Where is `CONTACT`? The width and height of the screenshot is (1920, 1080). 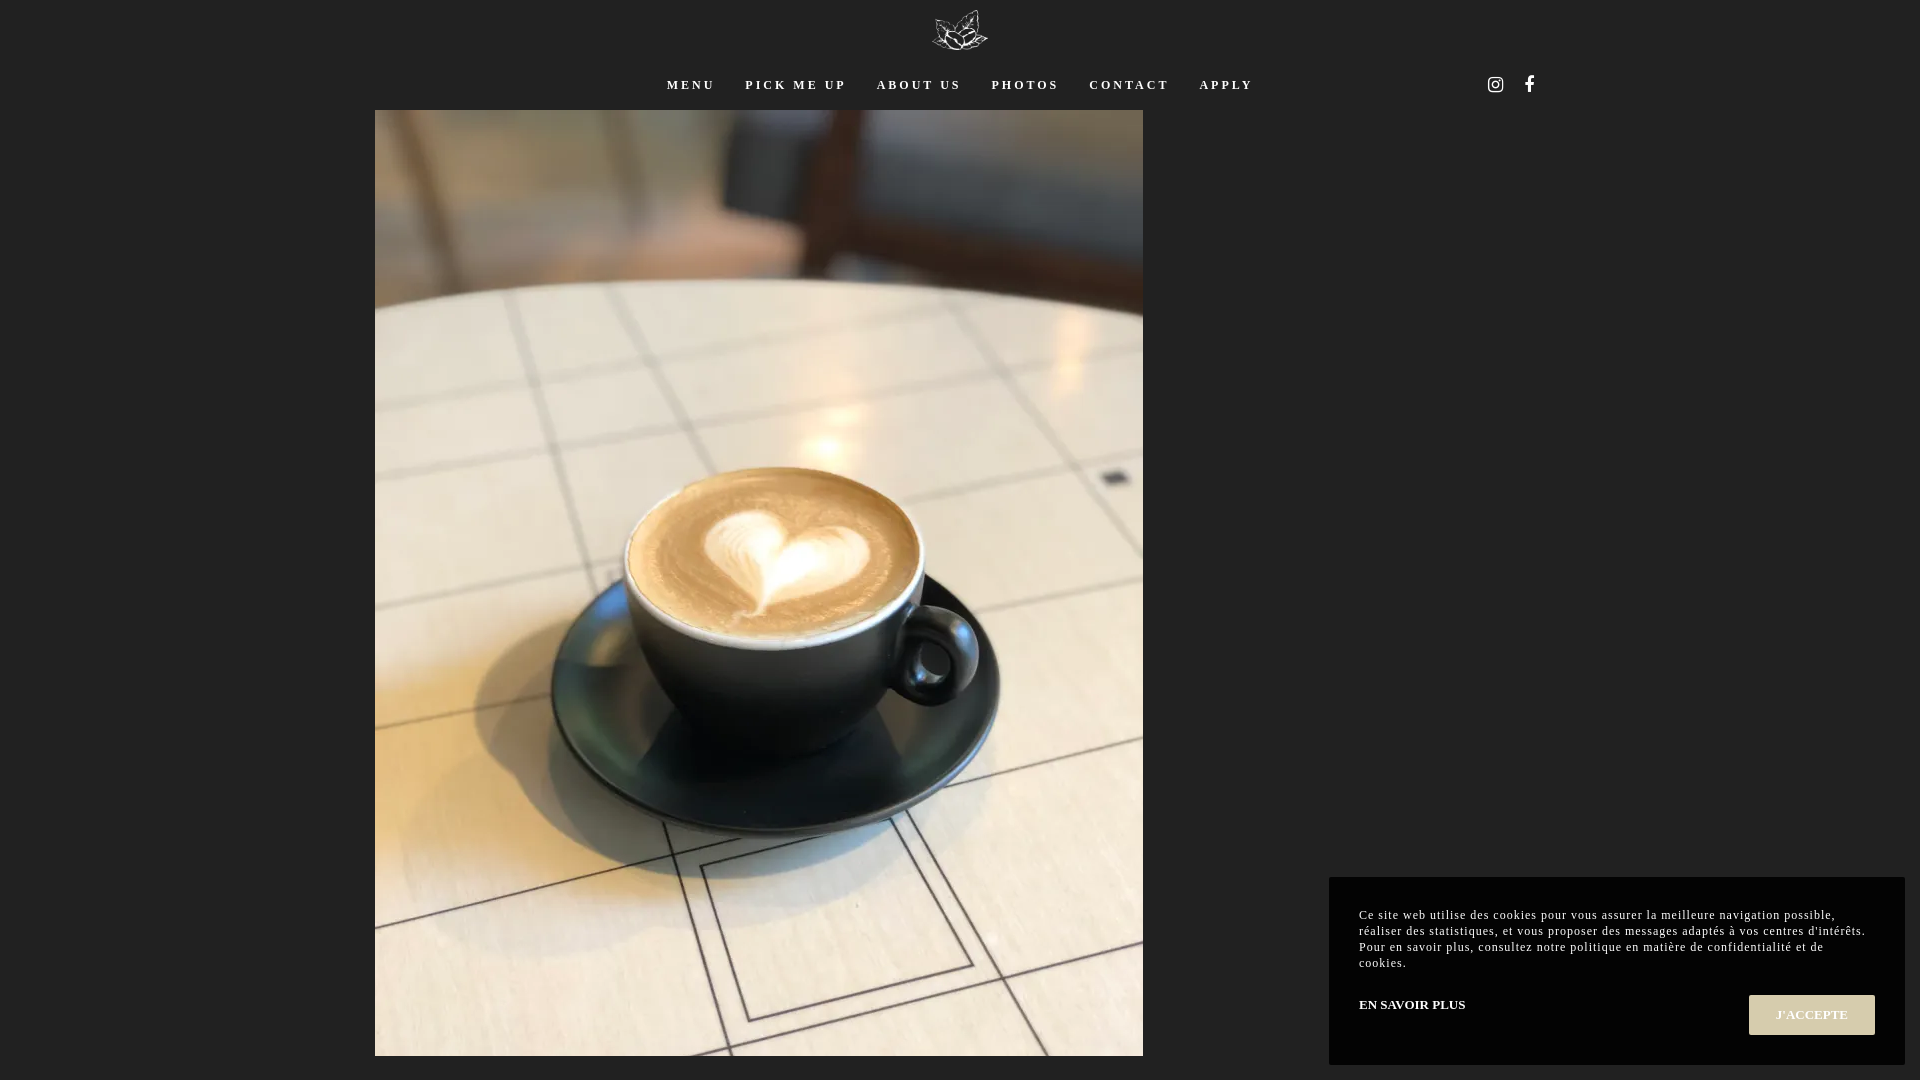
CONTACT is located at coordinates (1129, 85).